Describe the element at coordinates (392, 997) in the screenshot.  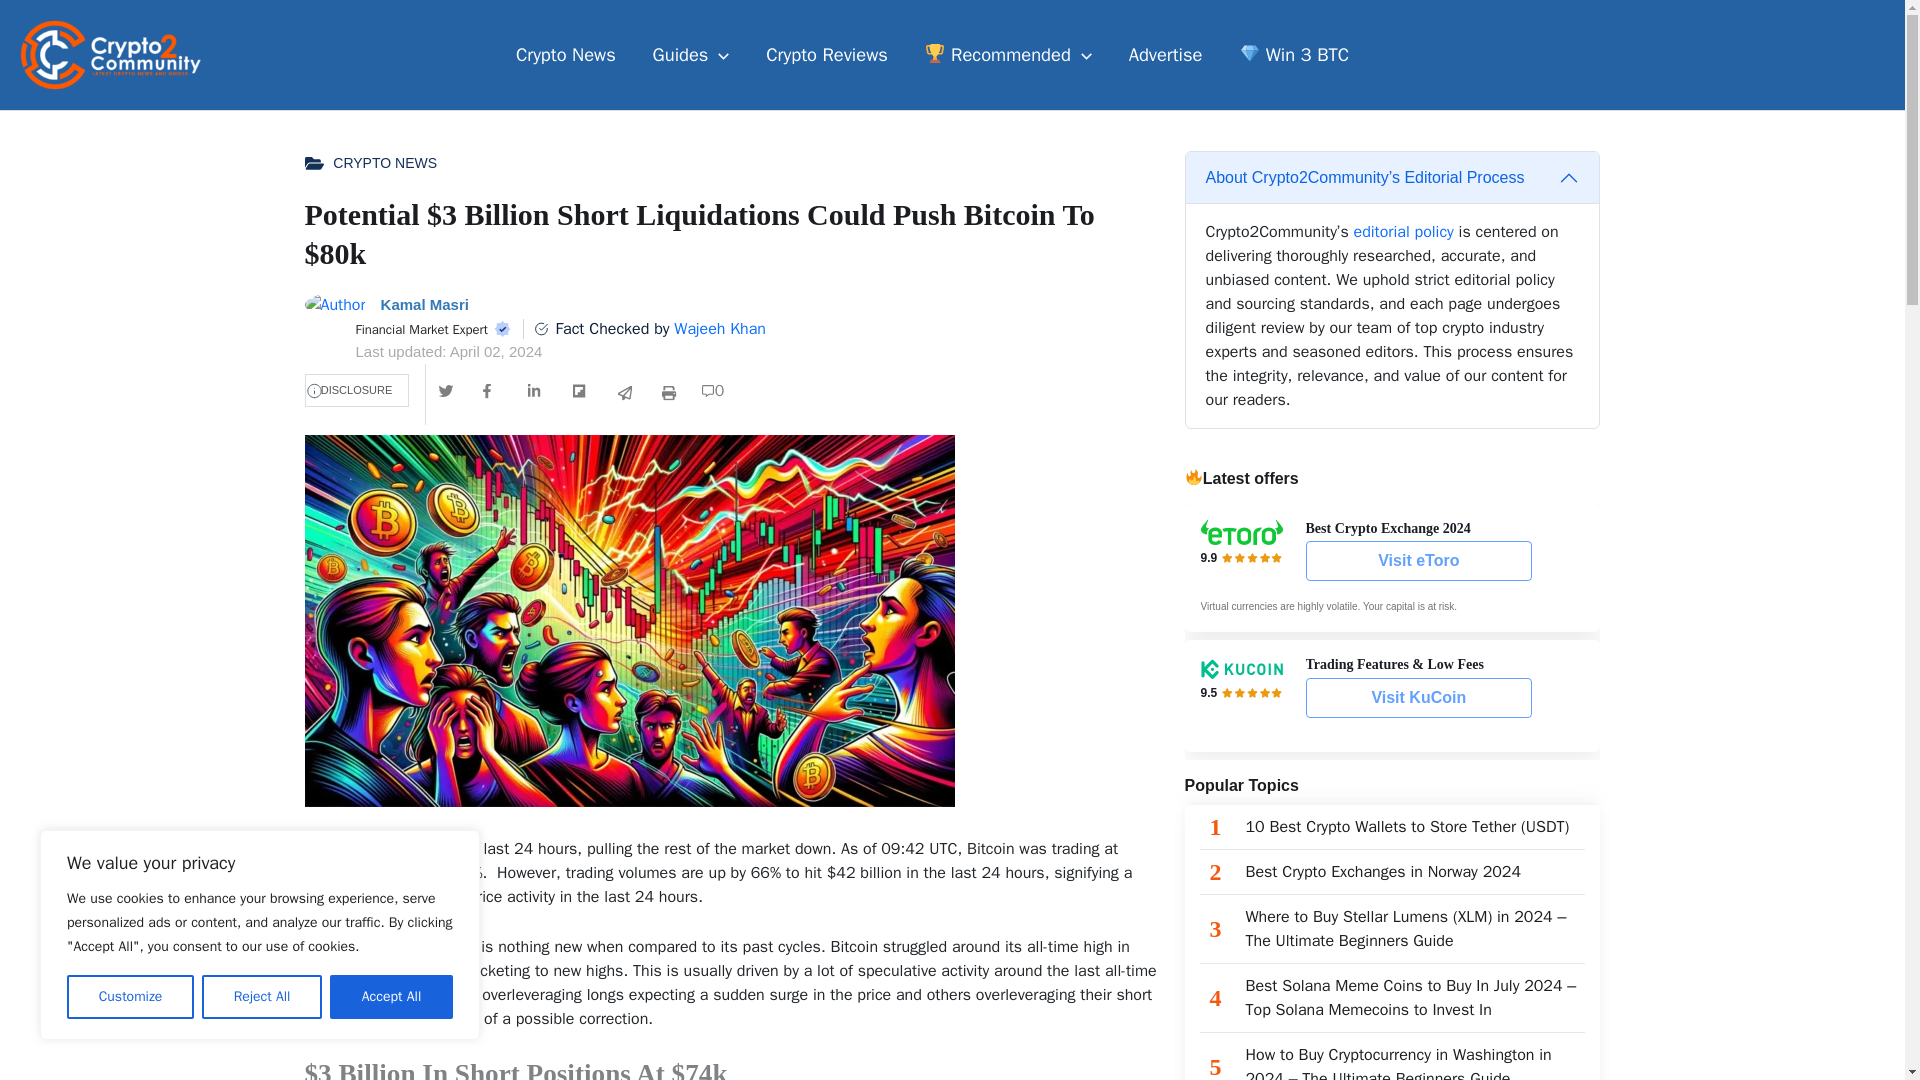
I see `Accept All` at that location.